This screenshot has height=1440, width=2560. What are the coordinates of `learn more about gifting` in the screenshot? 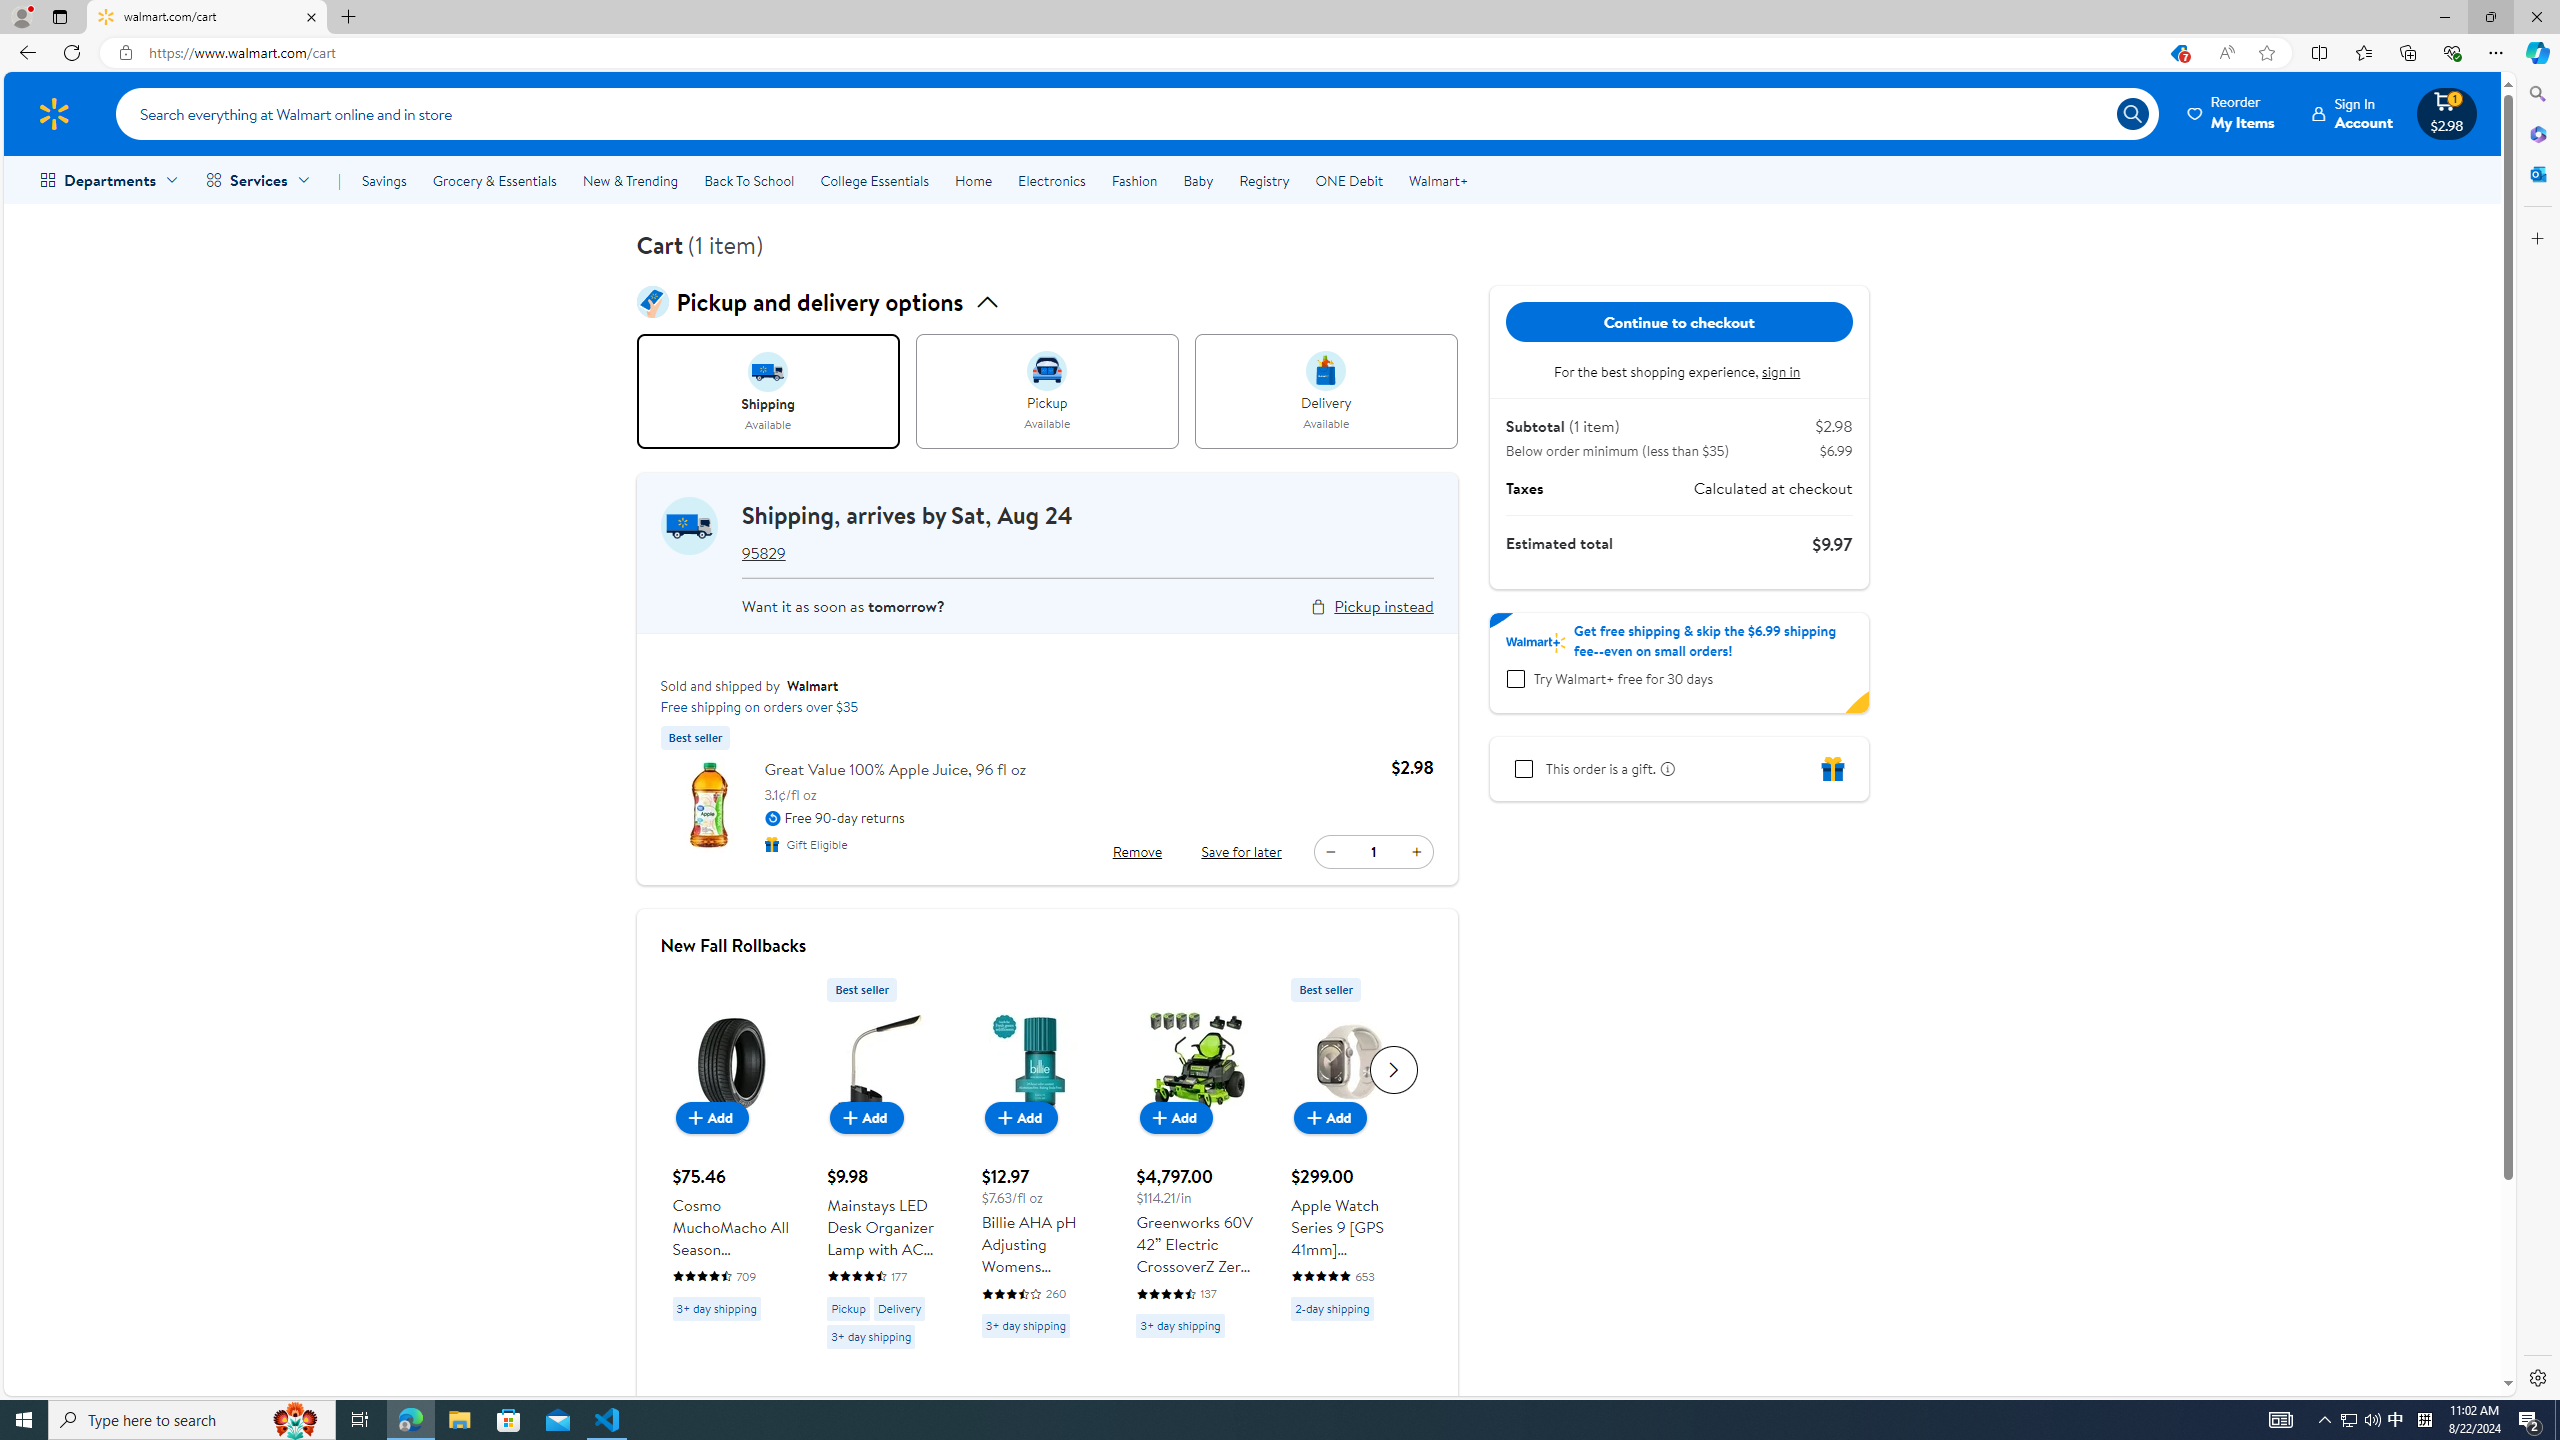 It's located at (1664, 768).